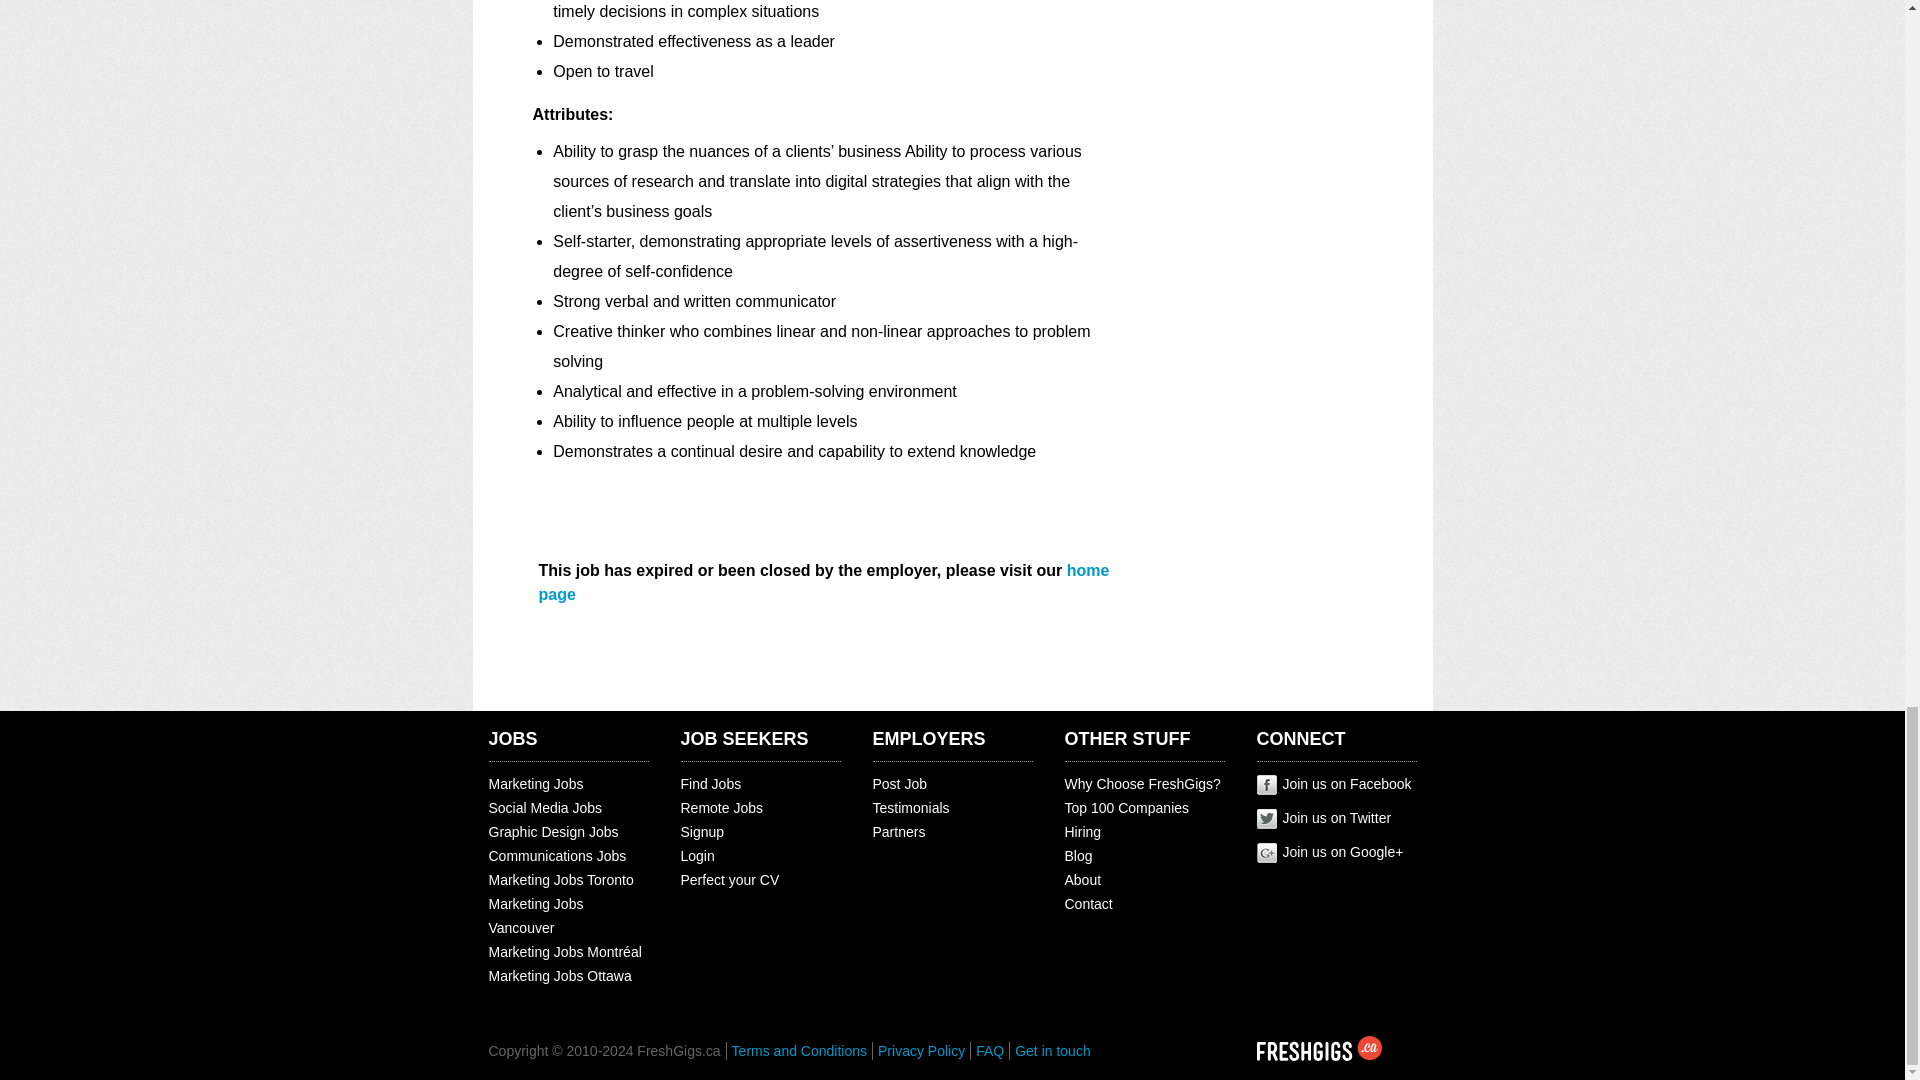 Image resolution: width=1920 pixels, height=1080 pixels. I want to click on Marketing Jobs Toronto, so click(560, 879).